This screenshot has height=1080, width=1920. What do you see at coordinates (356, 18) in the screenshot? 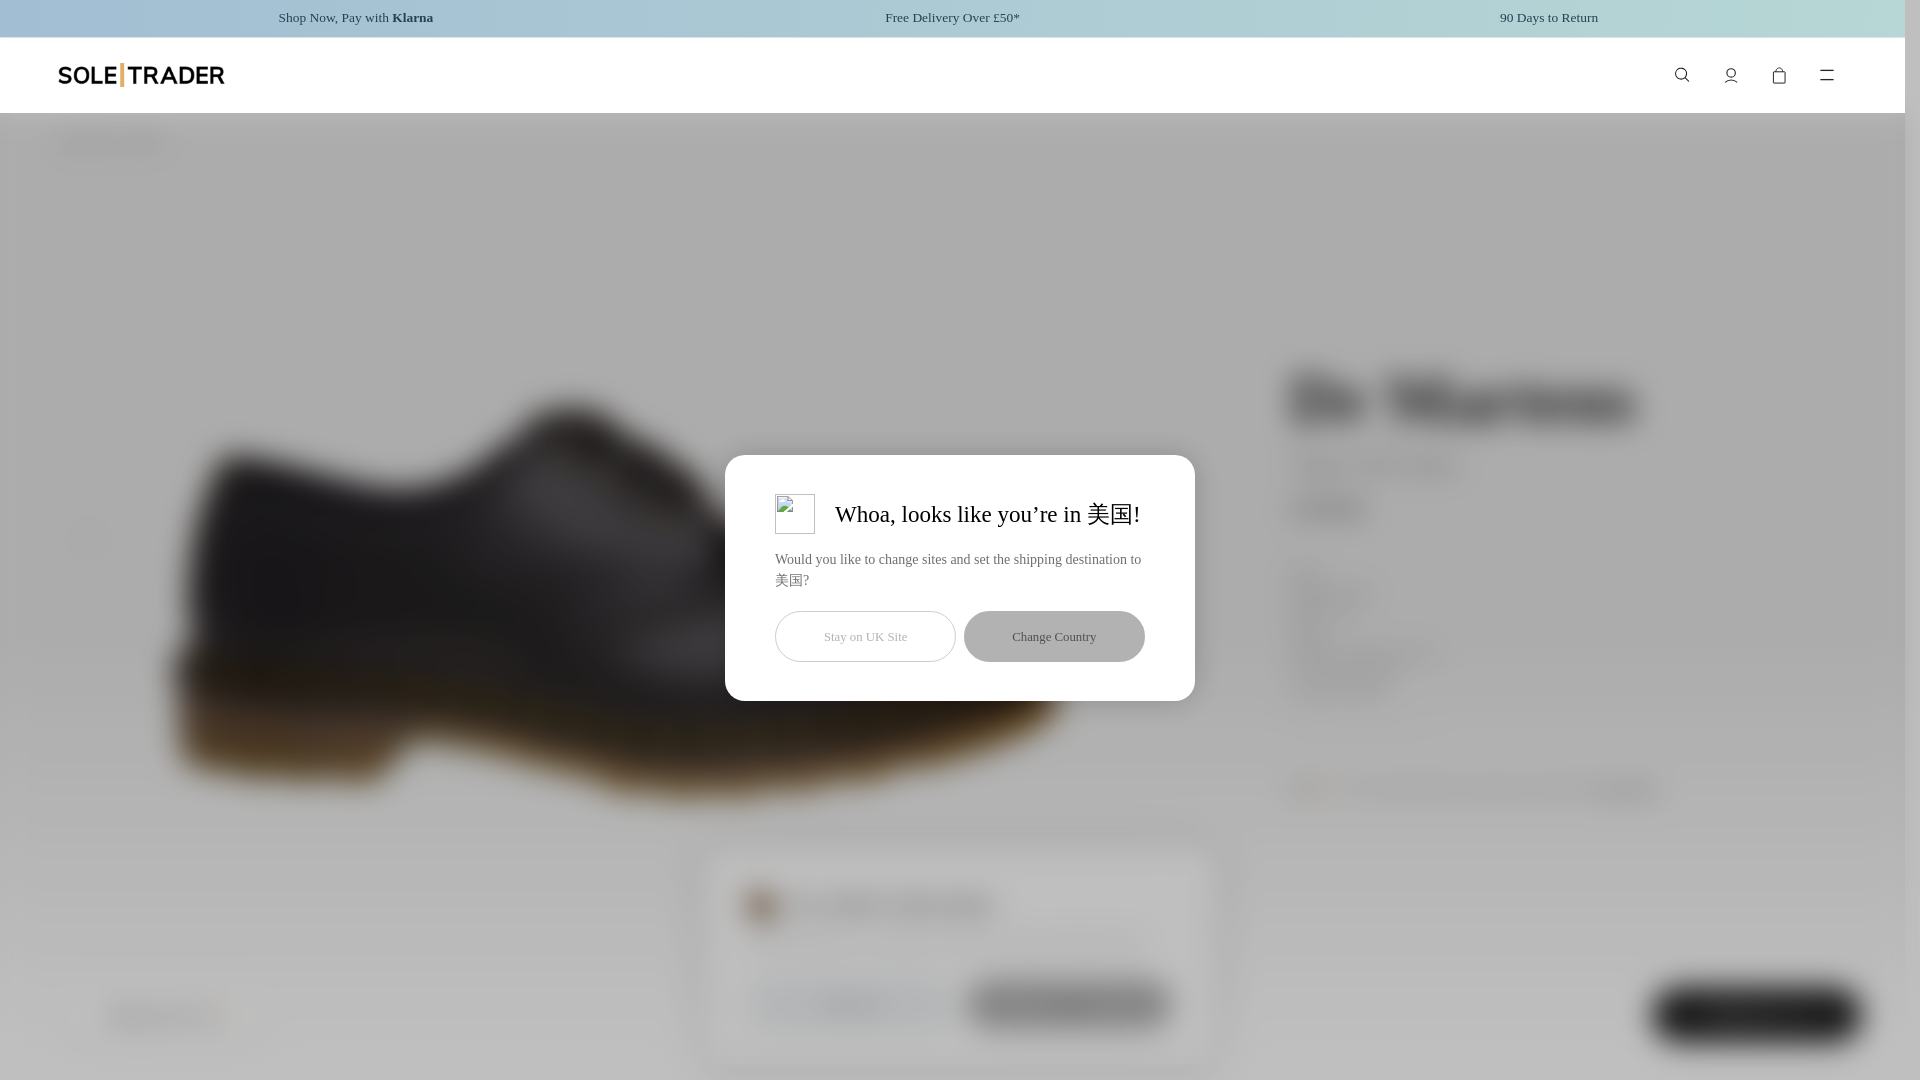
I see `Shop Now, Pay with Klarna` at bounding box center [356, 18].